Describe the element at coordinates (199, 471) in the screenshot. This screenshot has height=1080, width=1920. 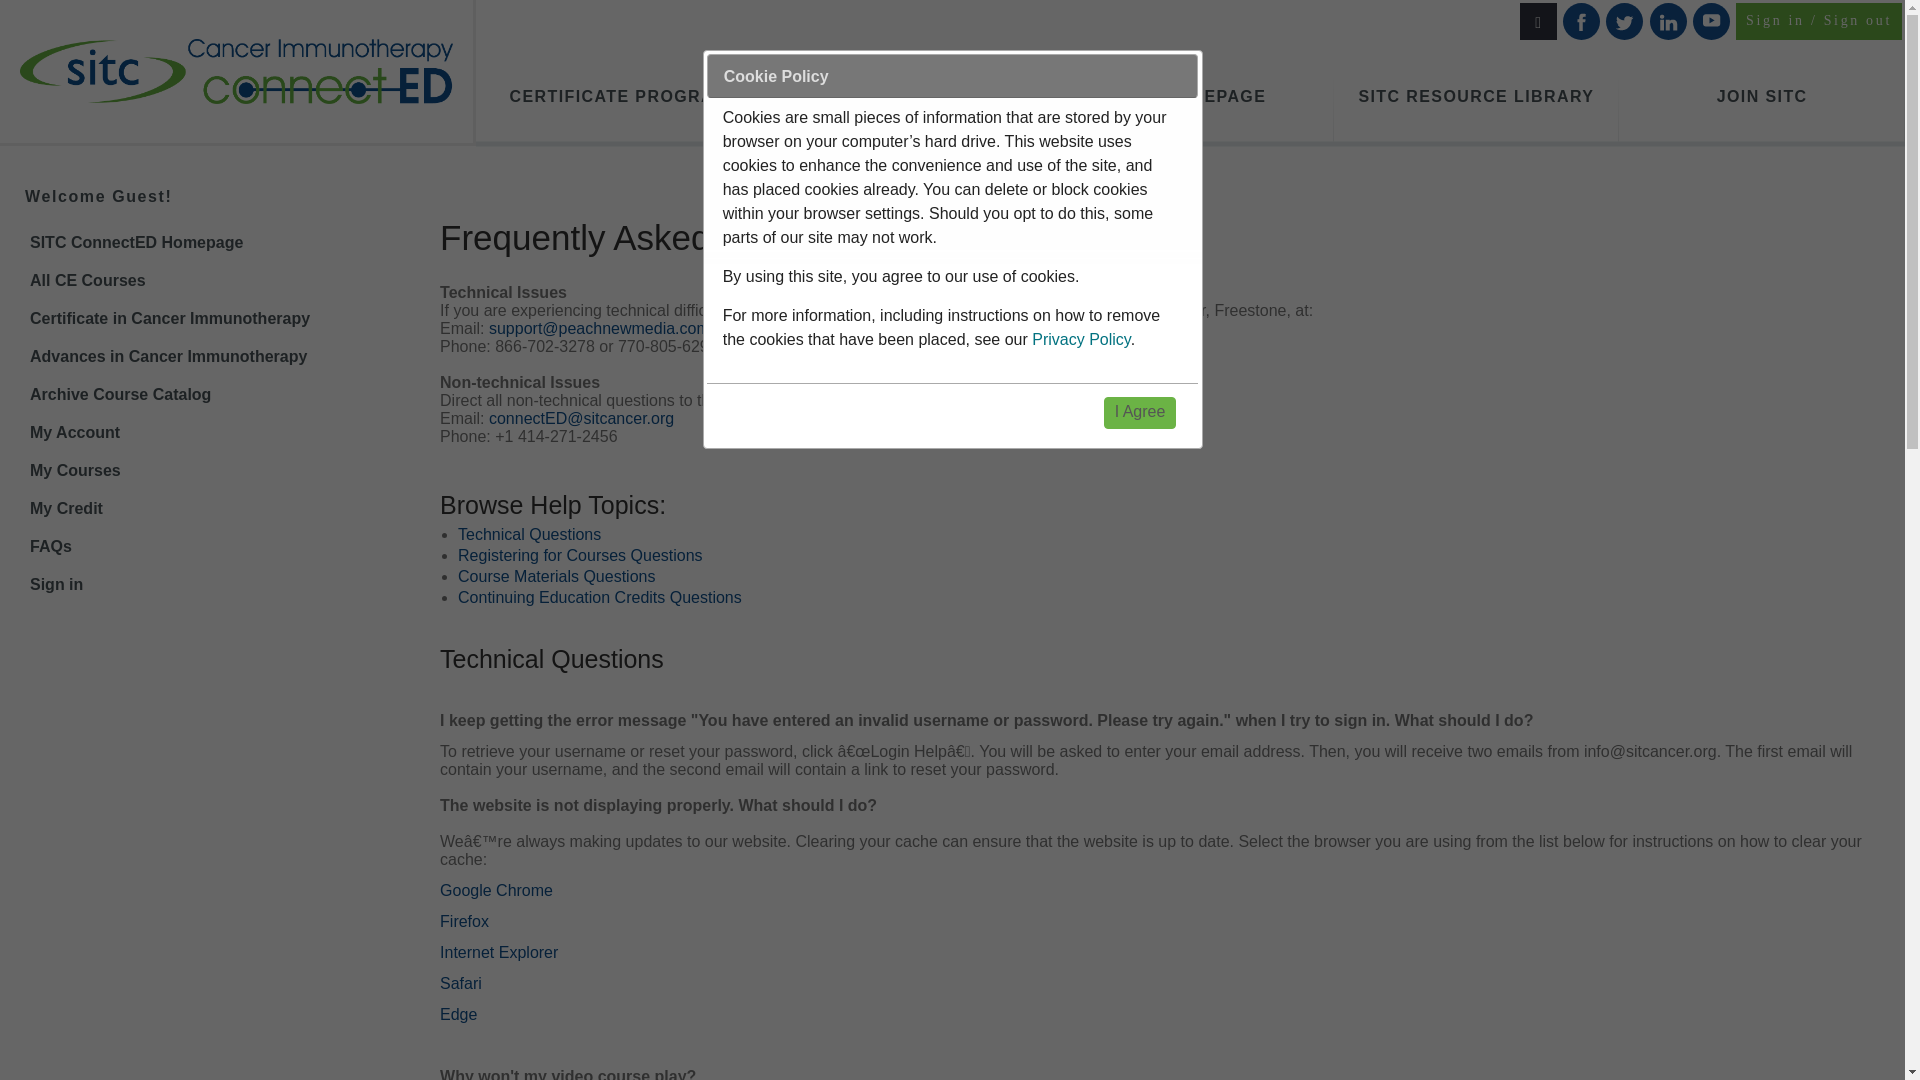
I see `My Courses` at that location.